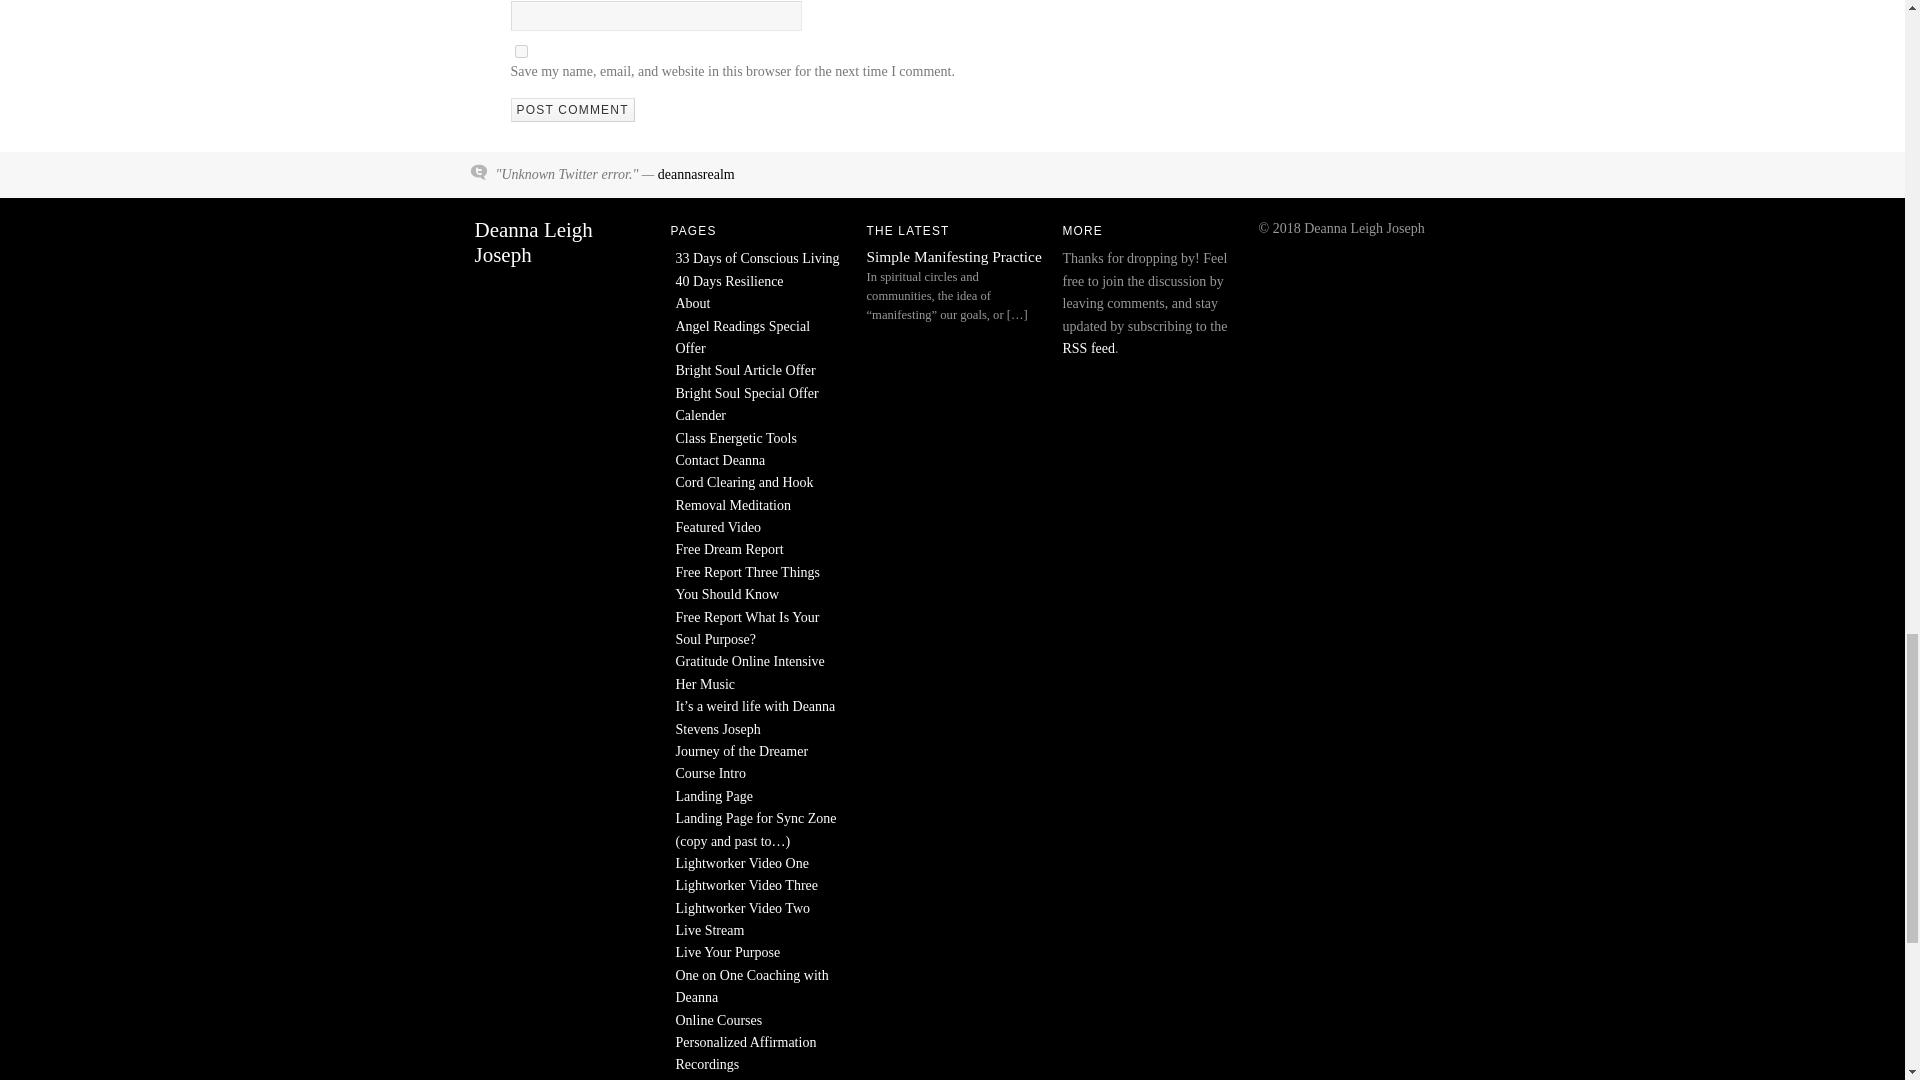 The height and width of the screenshot is (1080, 1920). I want to click on Calender, so click(701, 416).